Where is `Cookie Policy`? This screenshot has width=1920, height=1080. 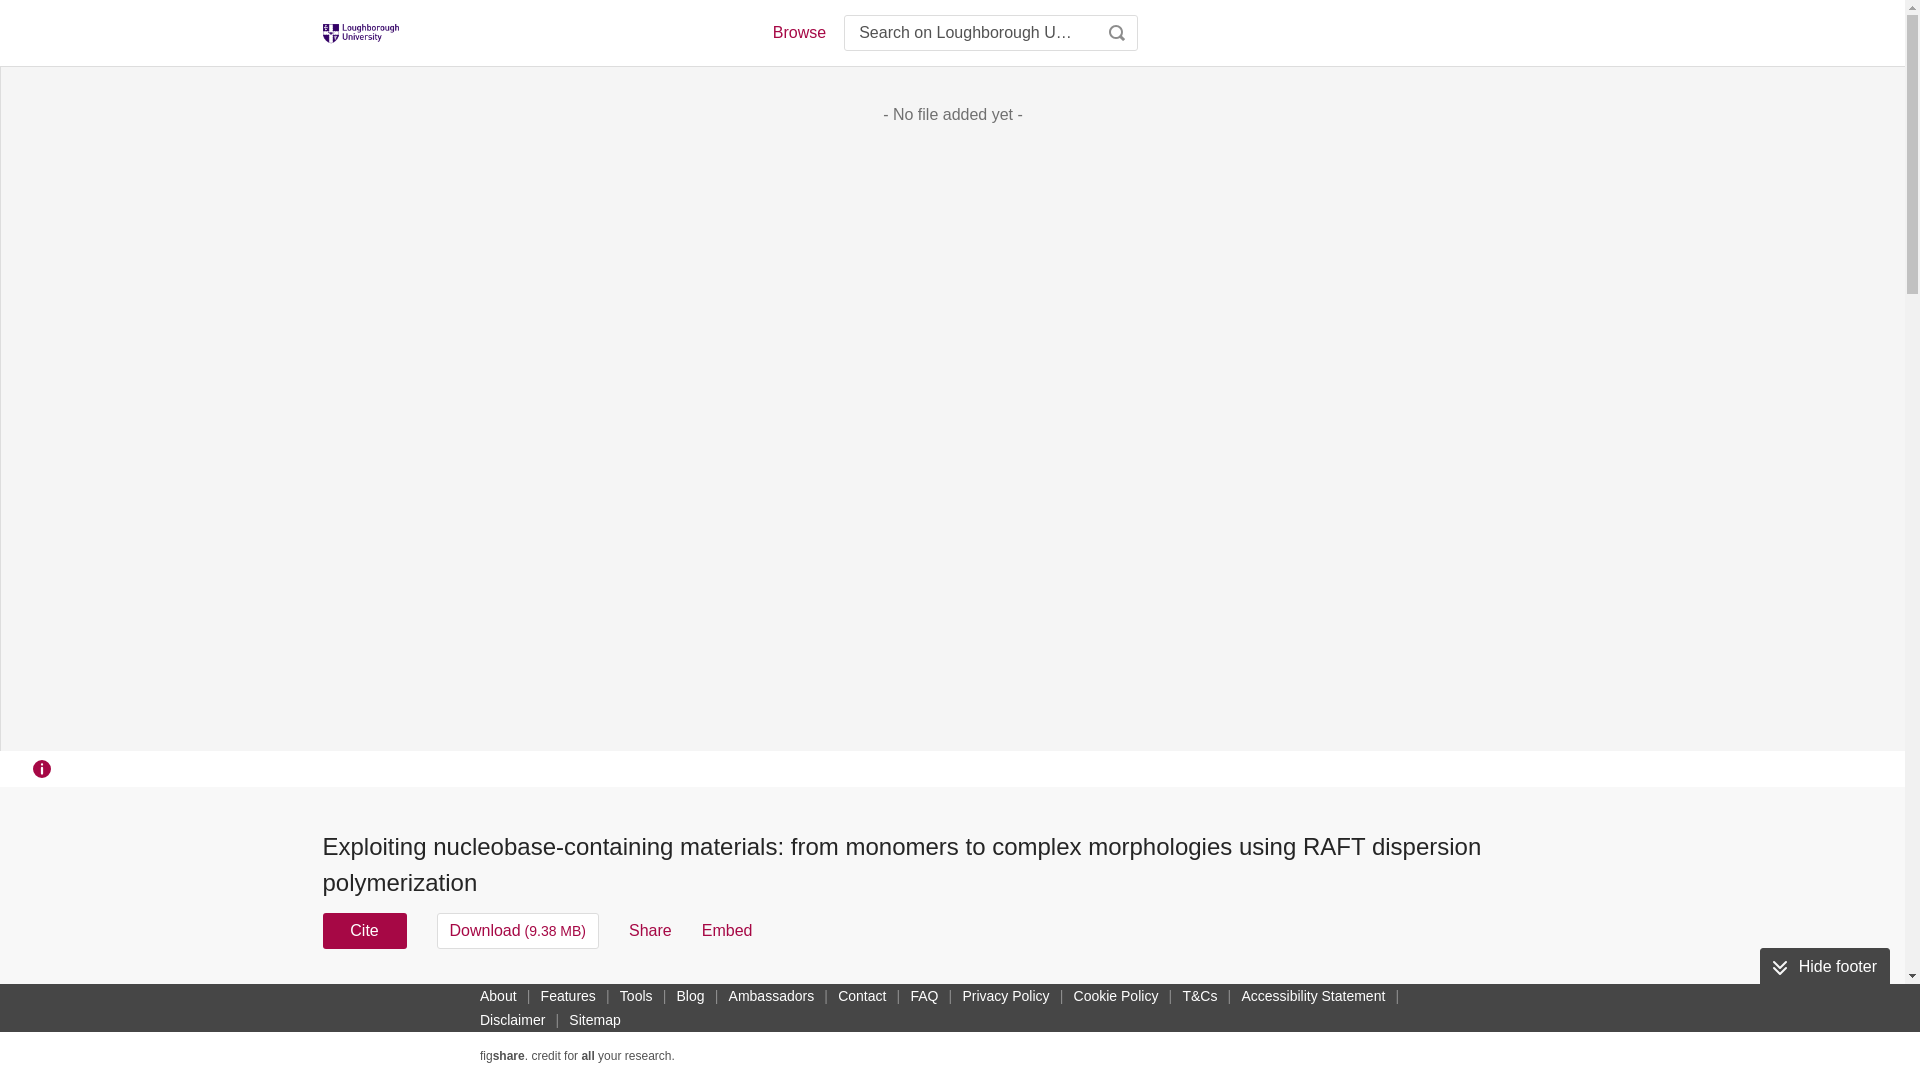
Cookie Policy is located at coordinates (1116, 995).